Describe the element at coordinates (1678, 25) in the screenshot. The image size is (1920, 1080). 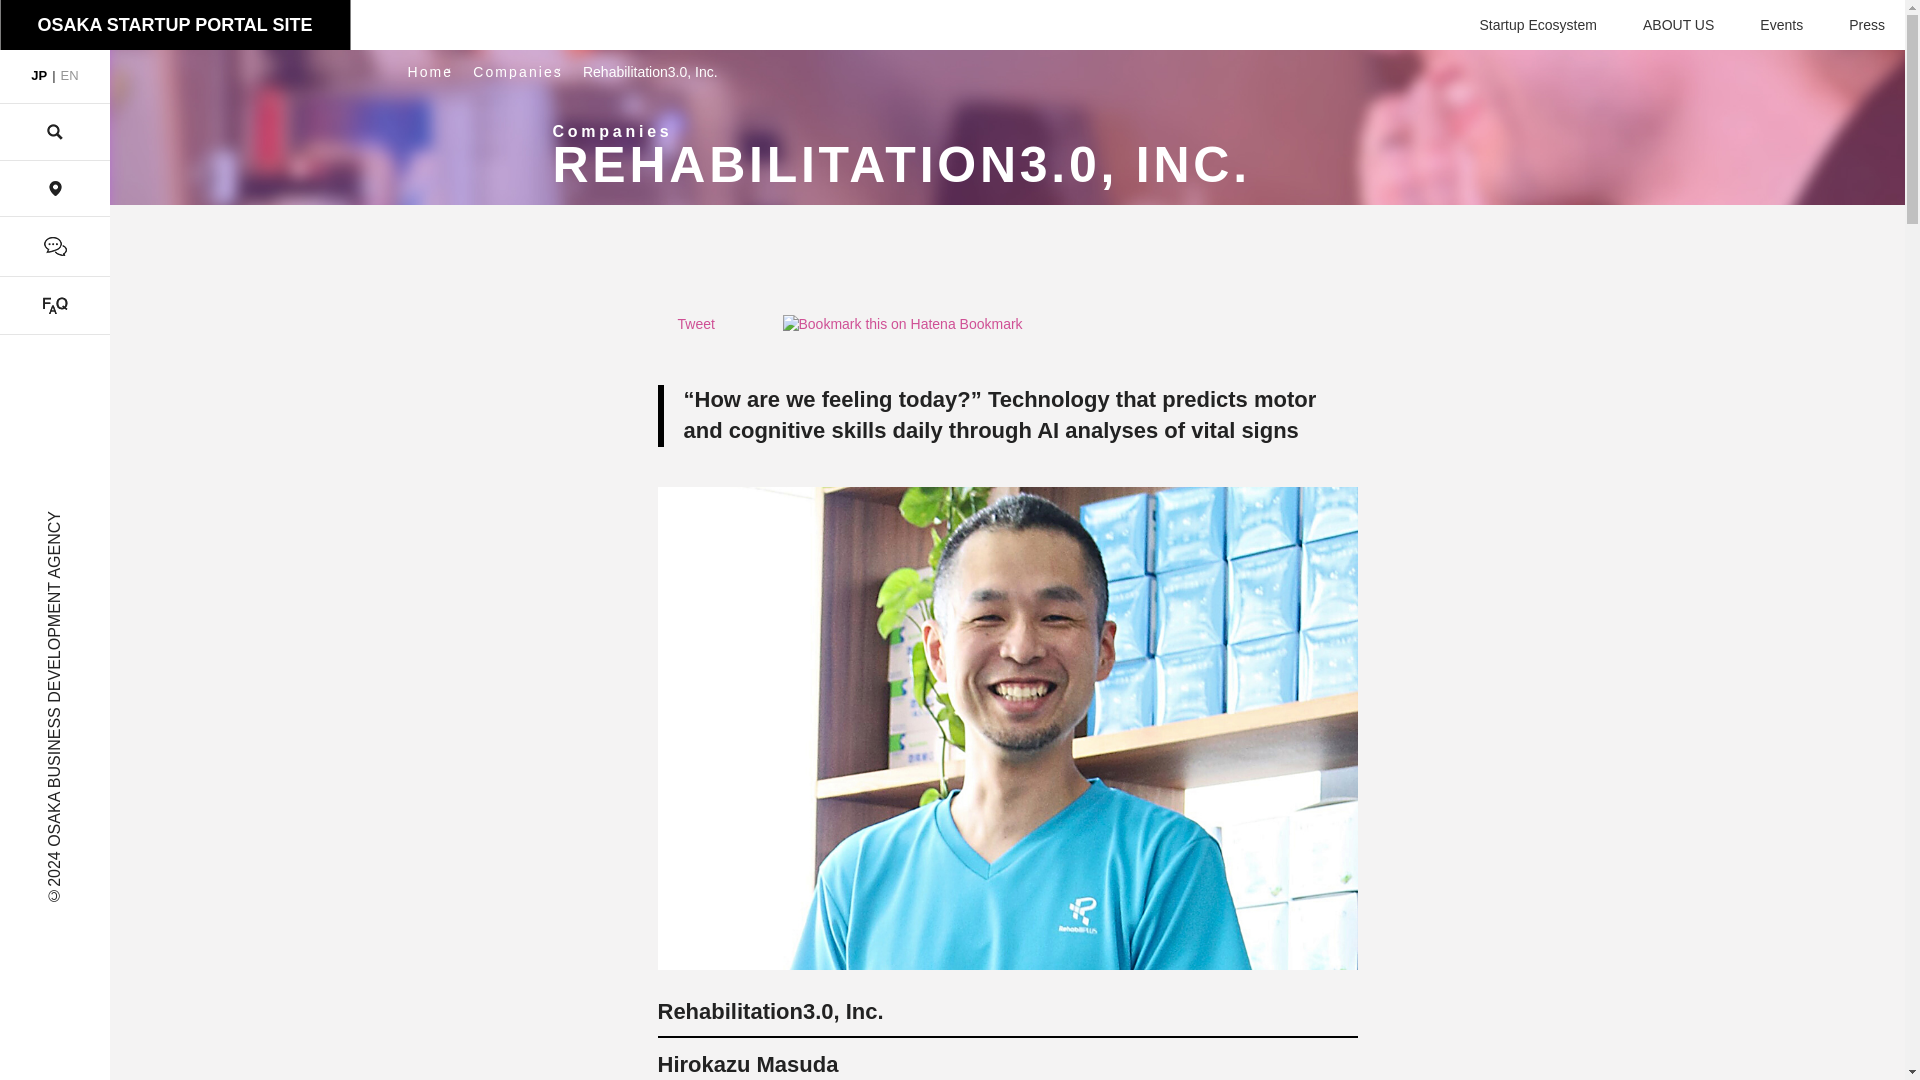
I see `ABOUT US` at that location.